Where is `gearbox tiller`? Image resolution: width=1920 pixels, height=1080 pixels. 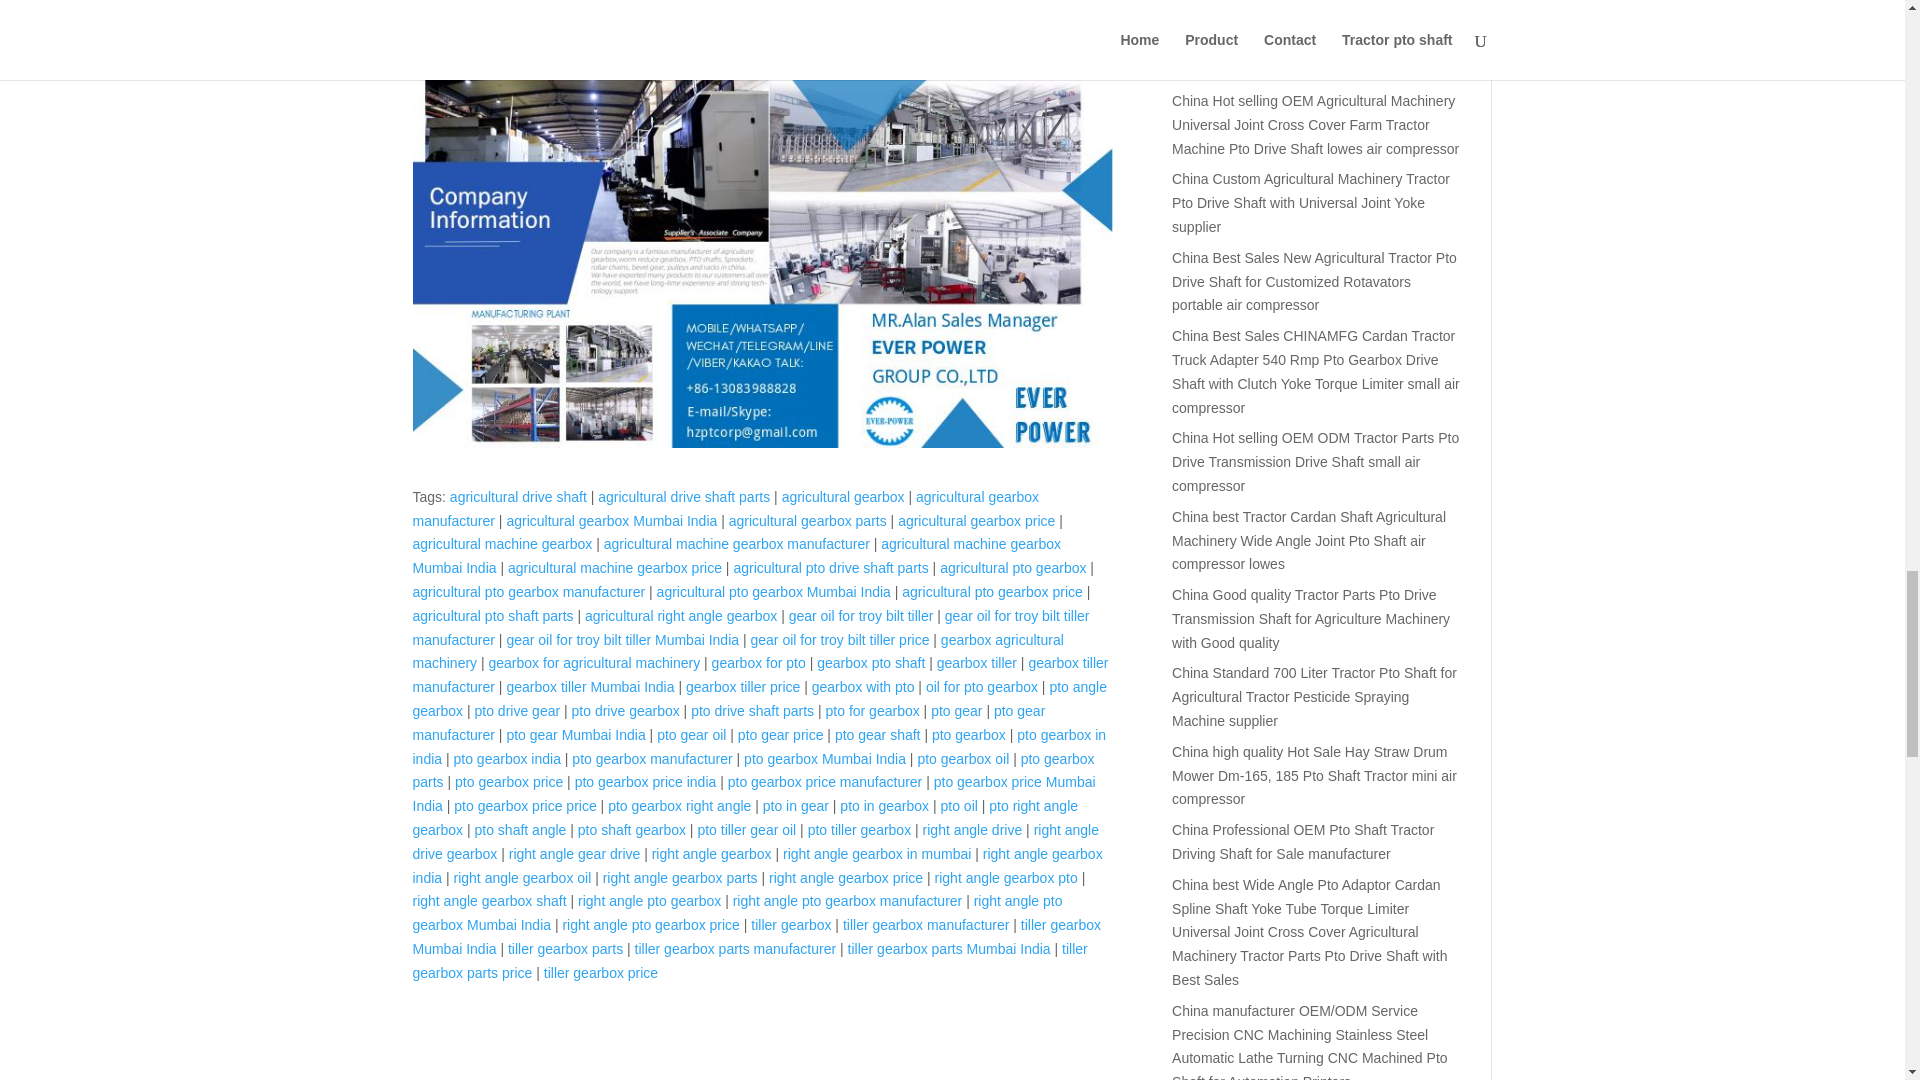 gearbox tiller is located at coordinates (976, 662).